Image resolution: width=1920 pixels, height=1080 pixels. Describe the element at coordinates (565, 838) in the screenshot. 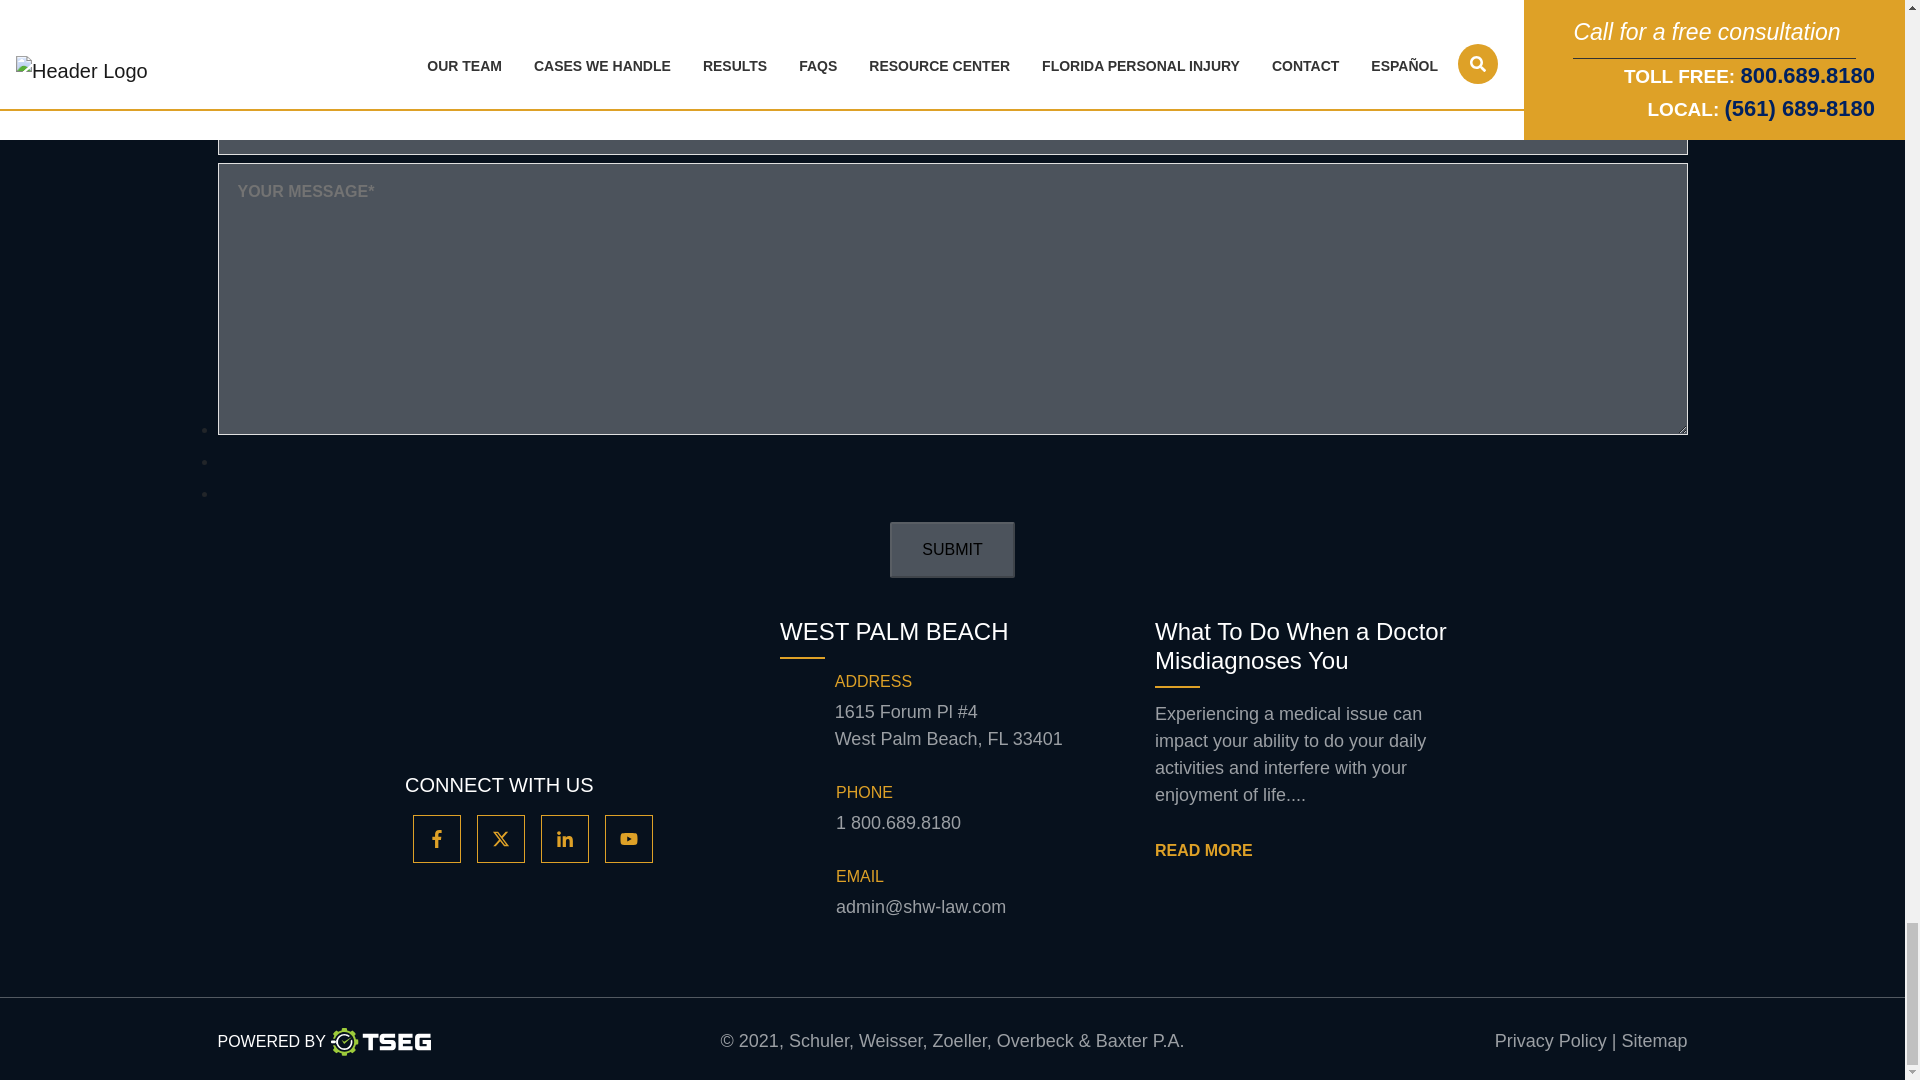

I see `Linkedin` at that location.